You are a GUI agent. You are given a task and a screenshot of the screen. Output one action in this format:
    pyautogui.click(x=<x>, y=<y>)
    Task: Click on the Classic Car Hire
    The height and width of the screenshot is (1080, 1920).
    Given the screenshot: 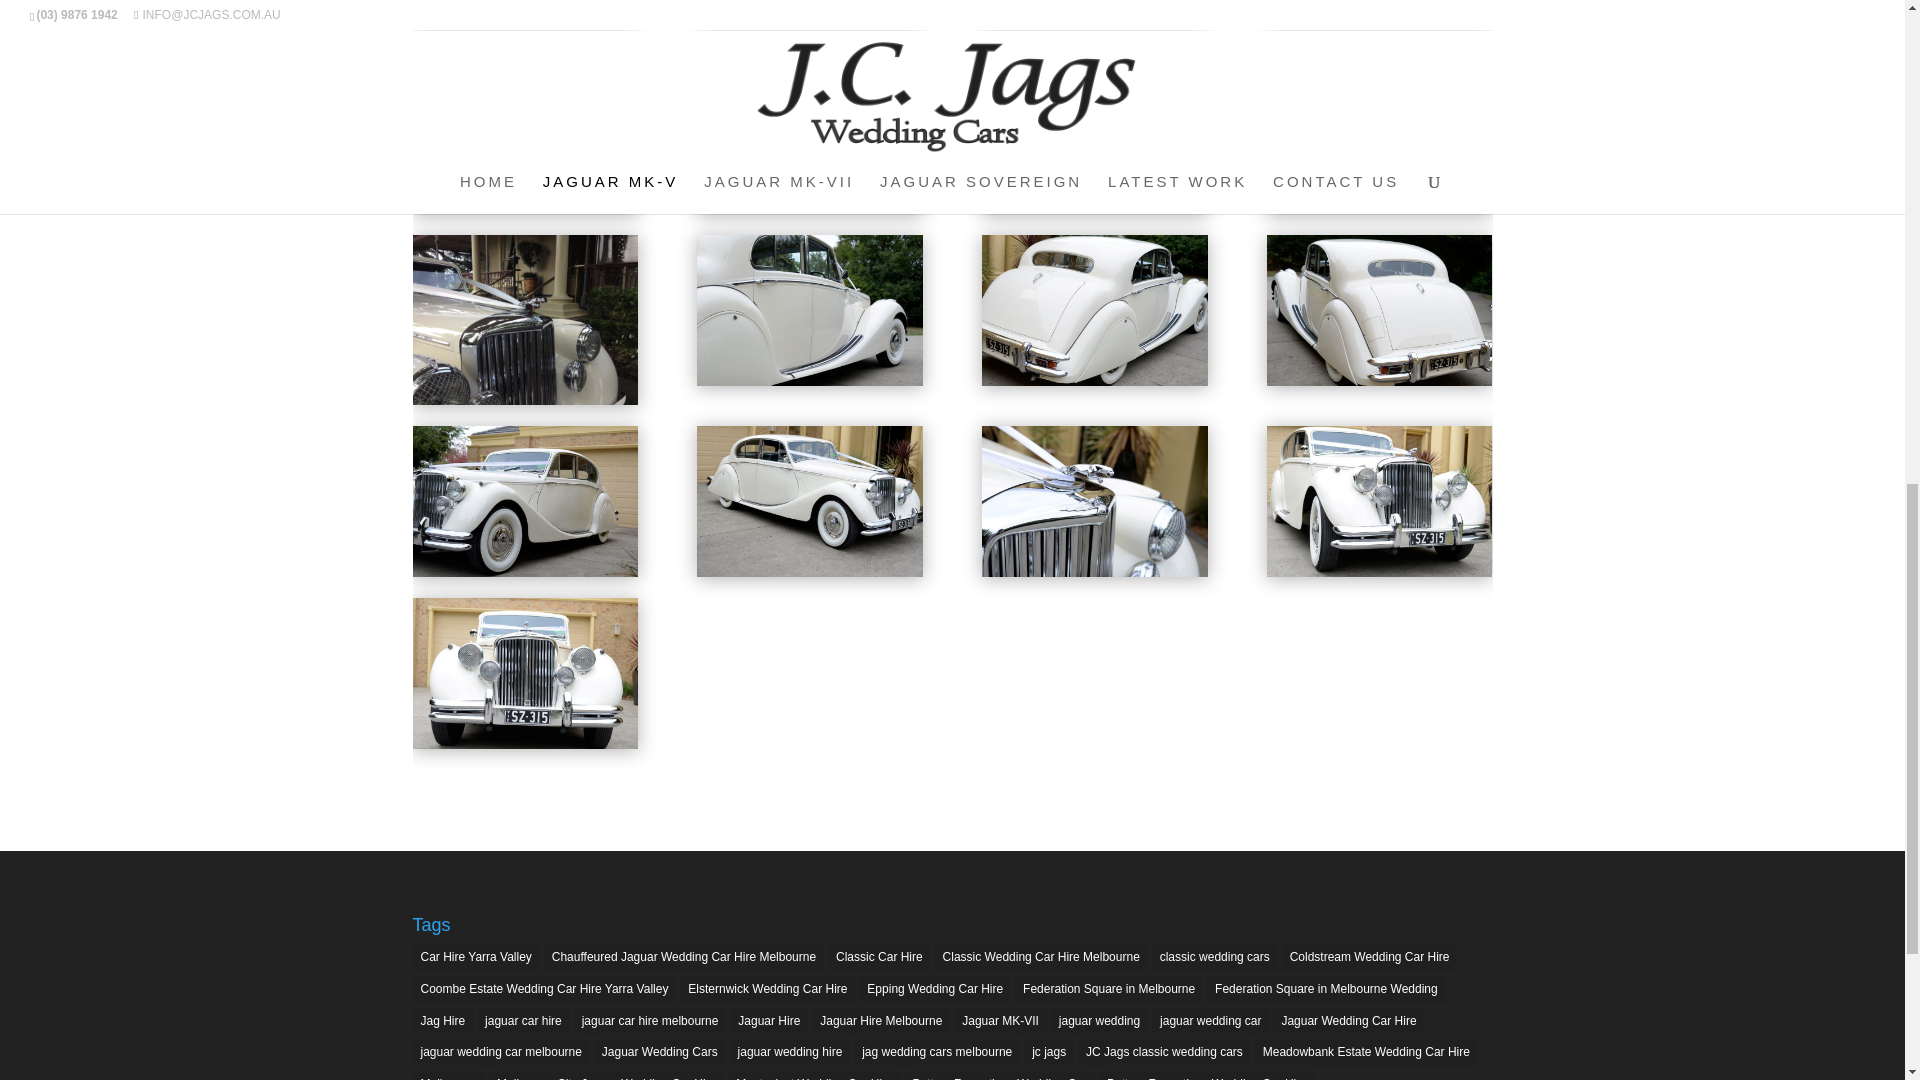 What is the action you would take?
    pyautogui.click(x=879, y=958)
    